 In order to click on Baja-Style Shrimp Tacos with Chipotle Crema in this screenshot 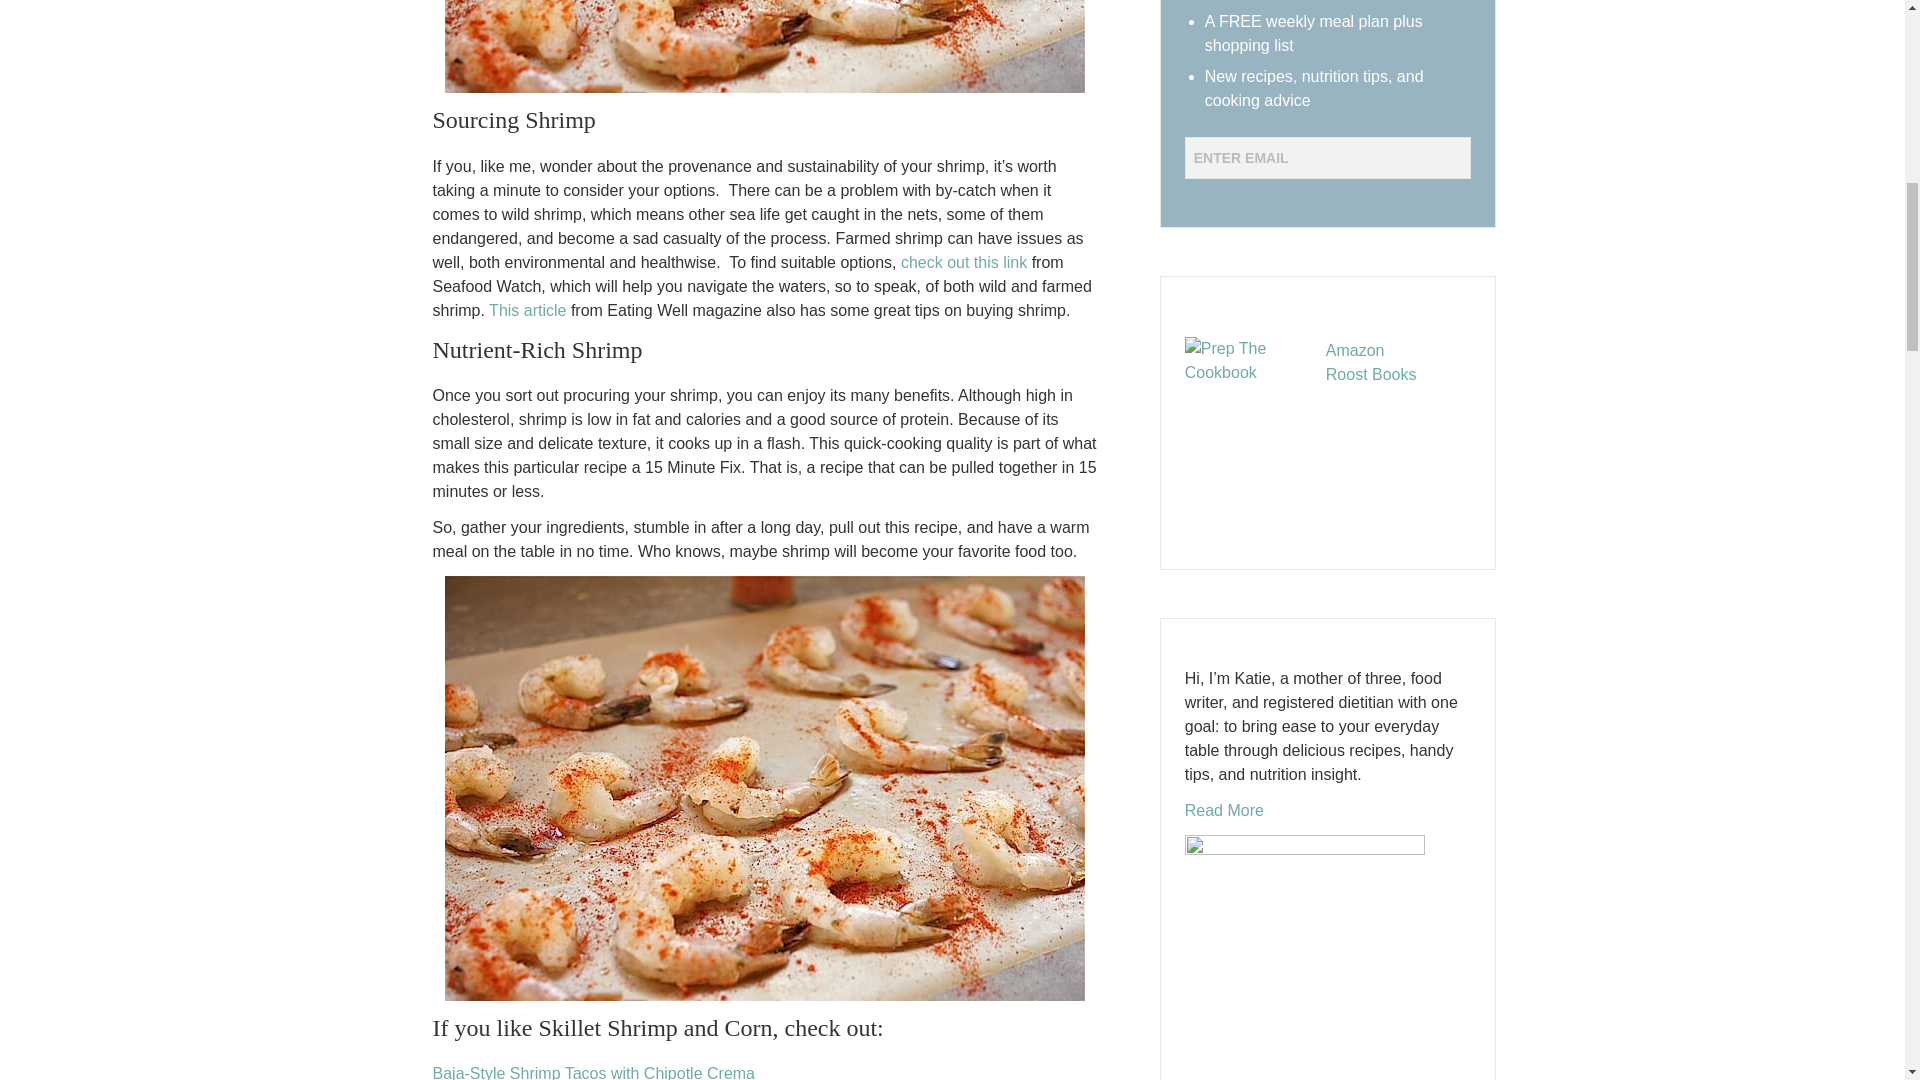, I will do `click(593, 1072)`.